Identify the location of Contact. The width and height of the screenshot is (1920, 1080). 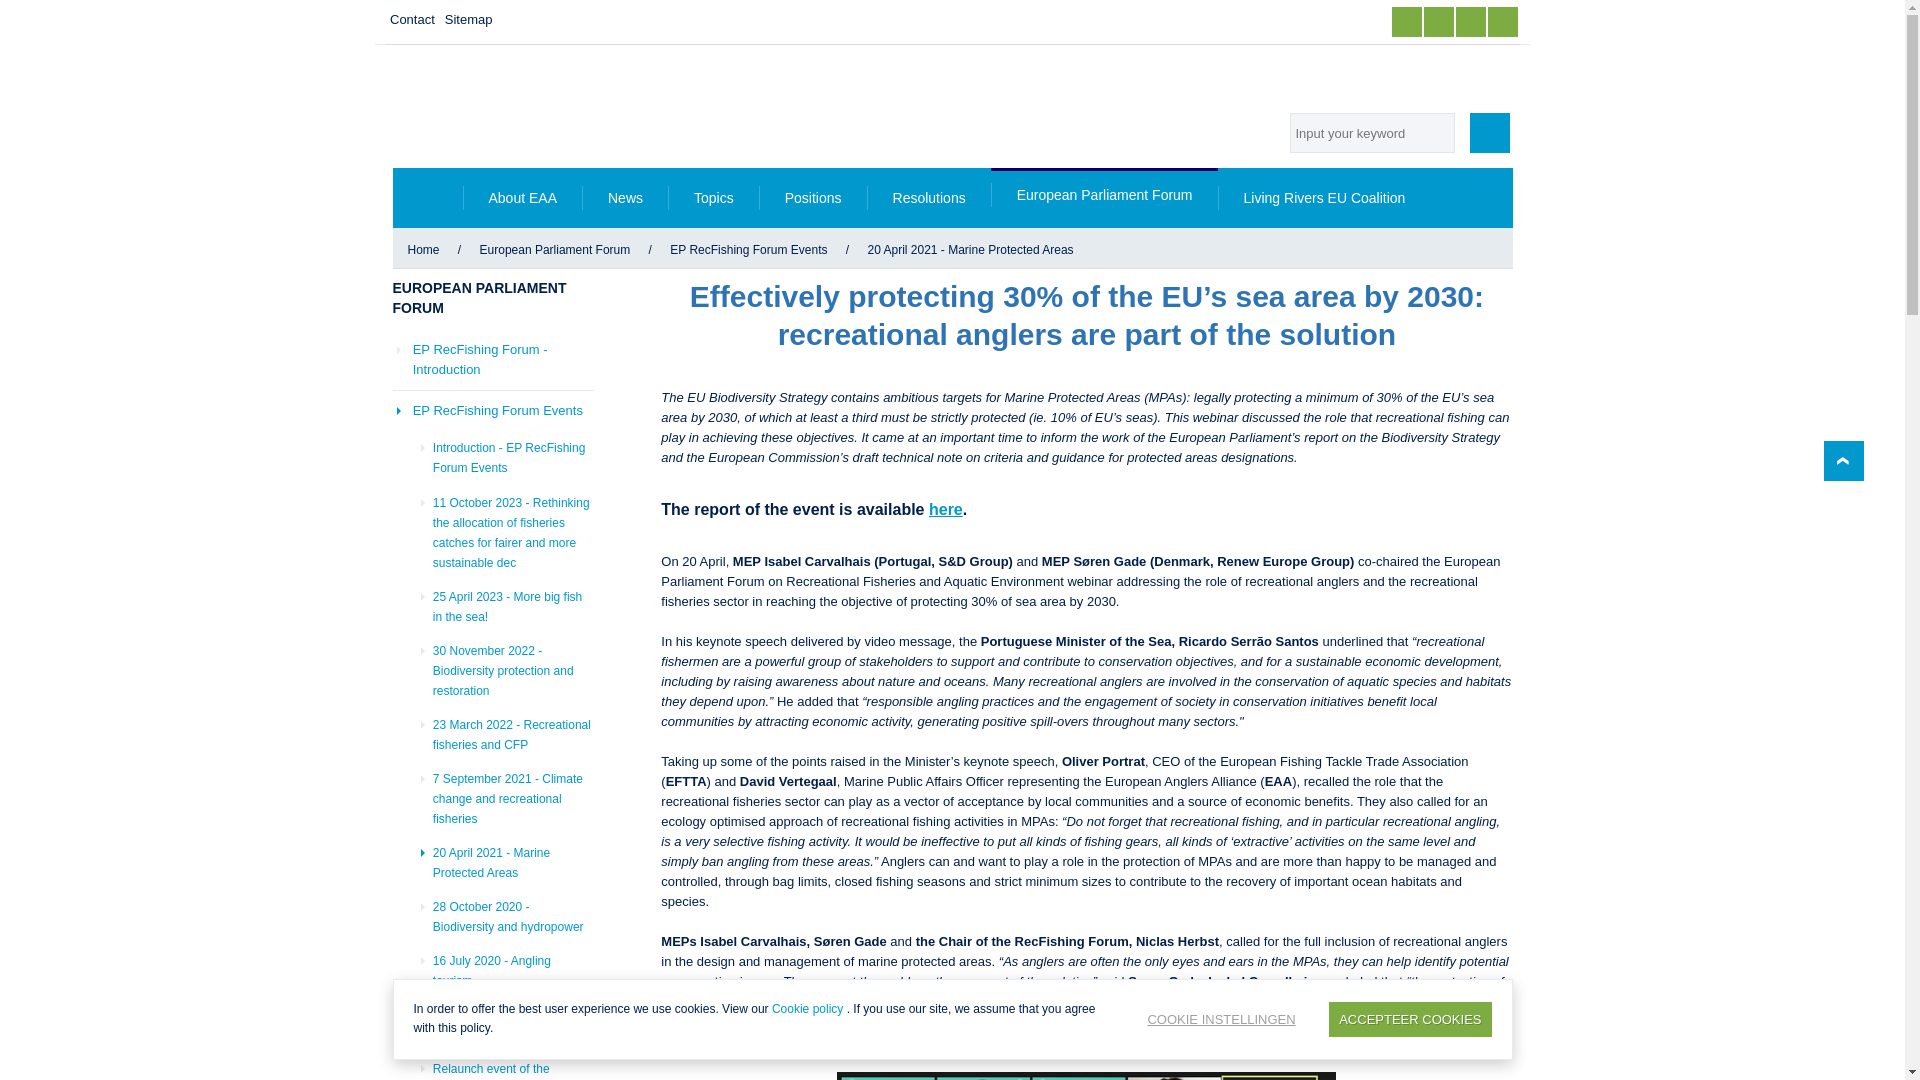
(412, 20).